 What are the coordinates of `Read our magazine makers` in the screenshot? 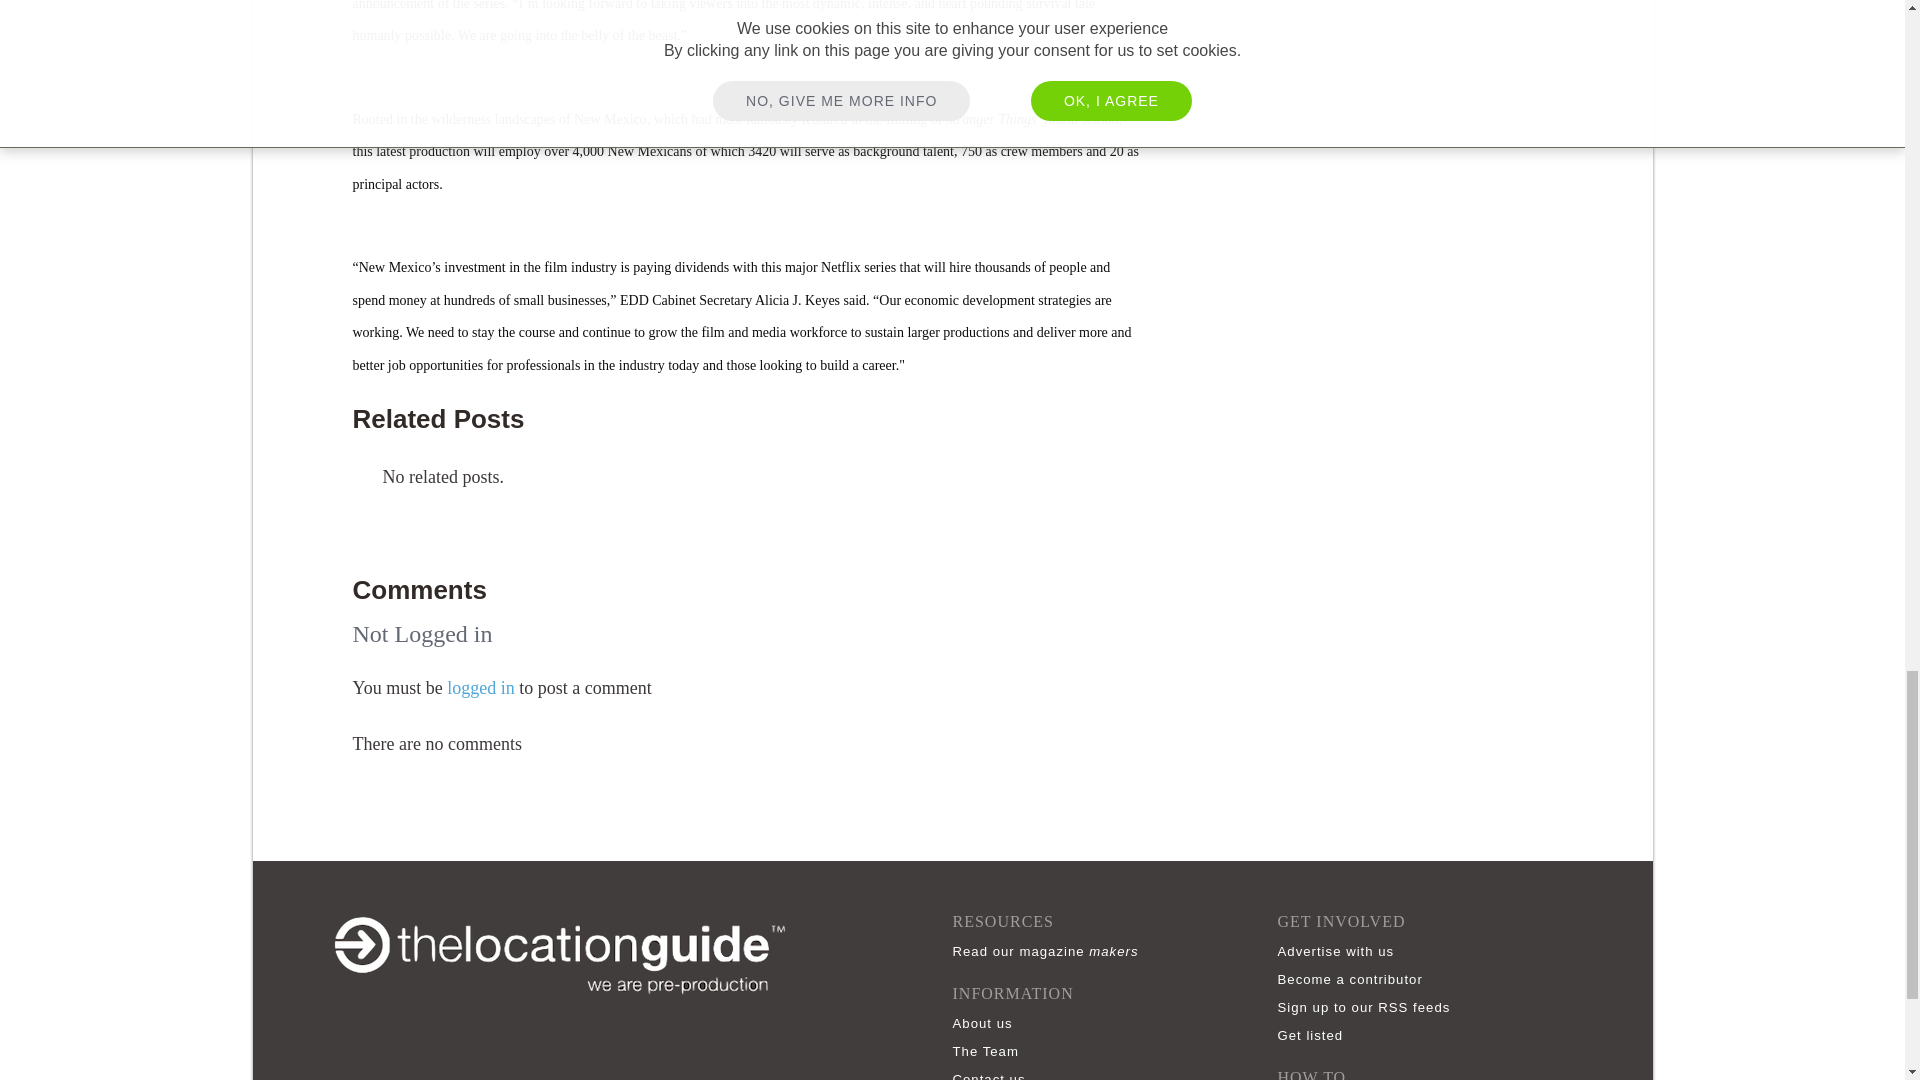 It's located at (1050, 951).